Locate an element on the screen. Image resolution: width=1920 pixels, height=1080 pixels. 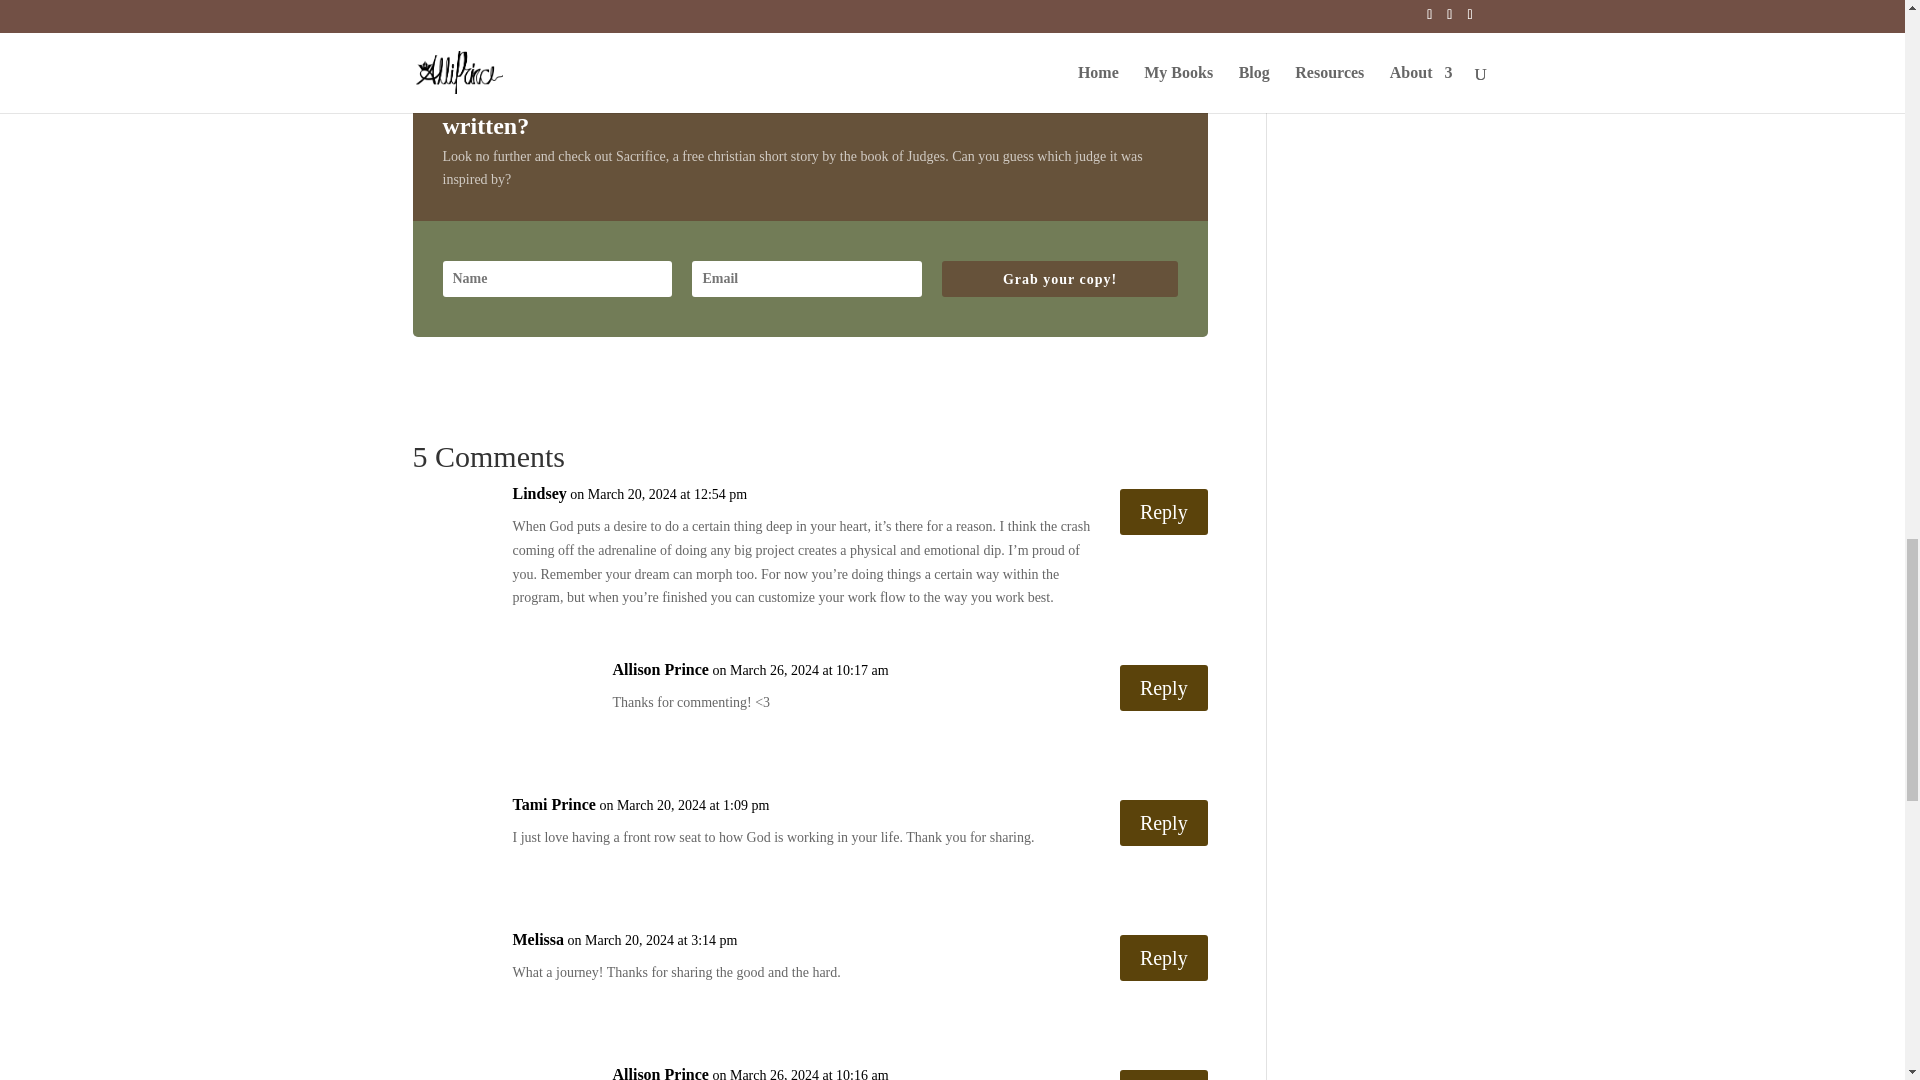
Allison Prince is located at coordinates (660, 1071).